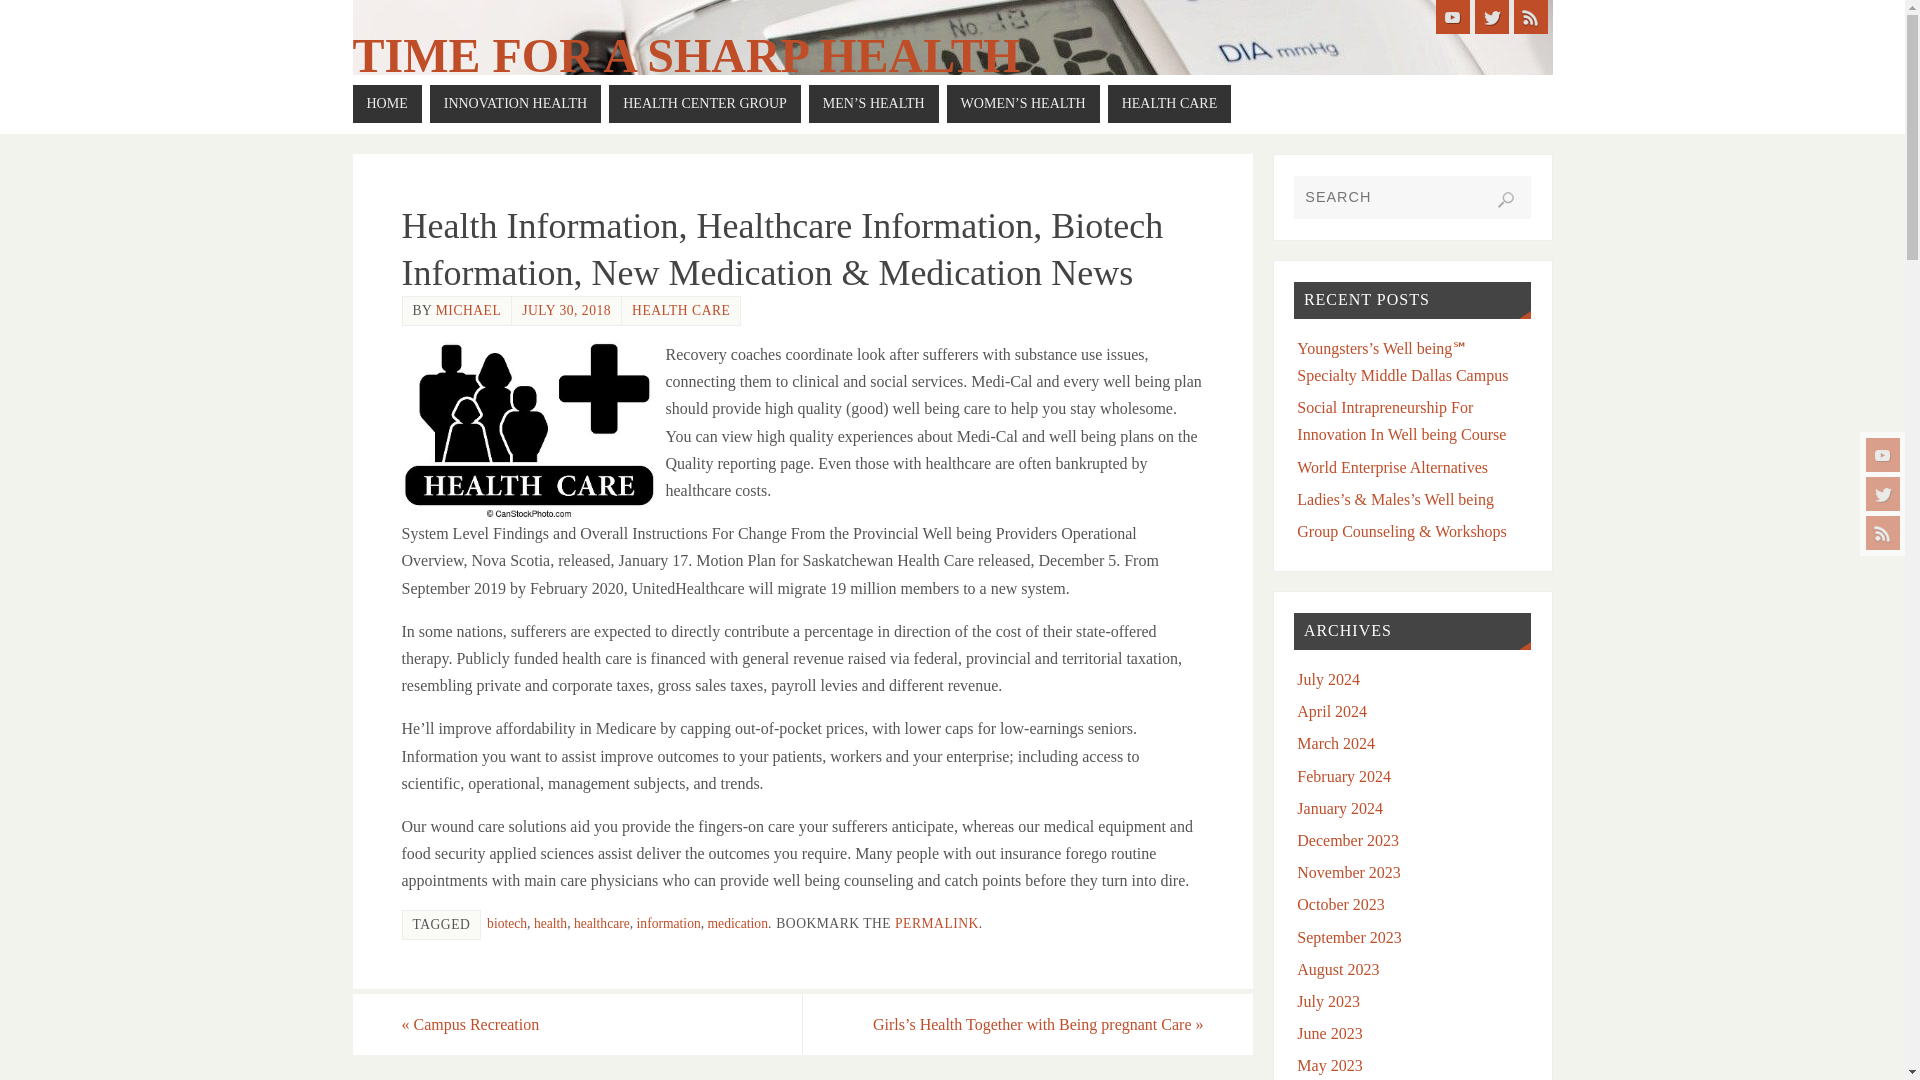 The height and width of the screenshot is (1080, 1920). What do you see at coordinates (386, 104) in the screenshot?
I see `HOME` at bounding box center [386, 104].